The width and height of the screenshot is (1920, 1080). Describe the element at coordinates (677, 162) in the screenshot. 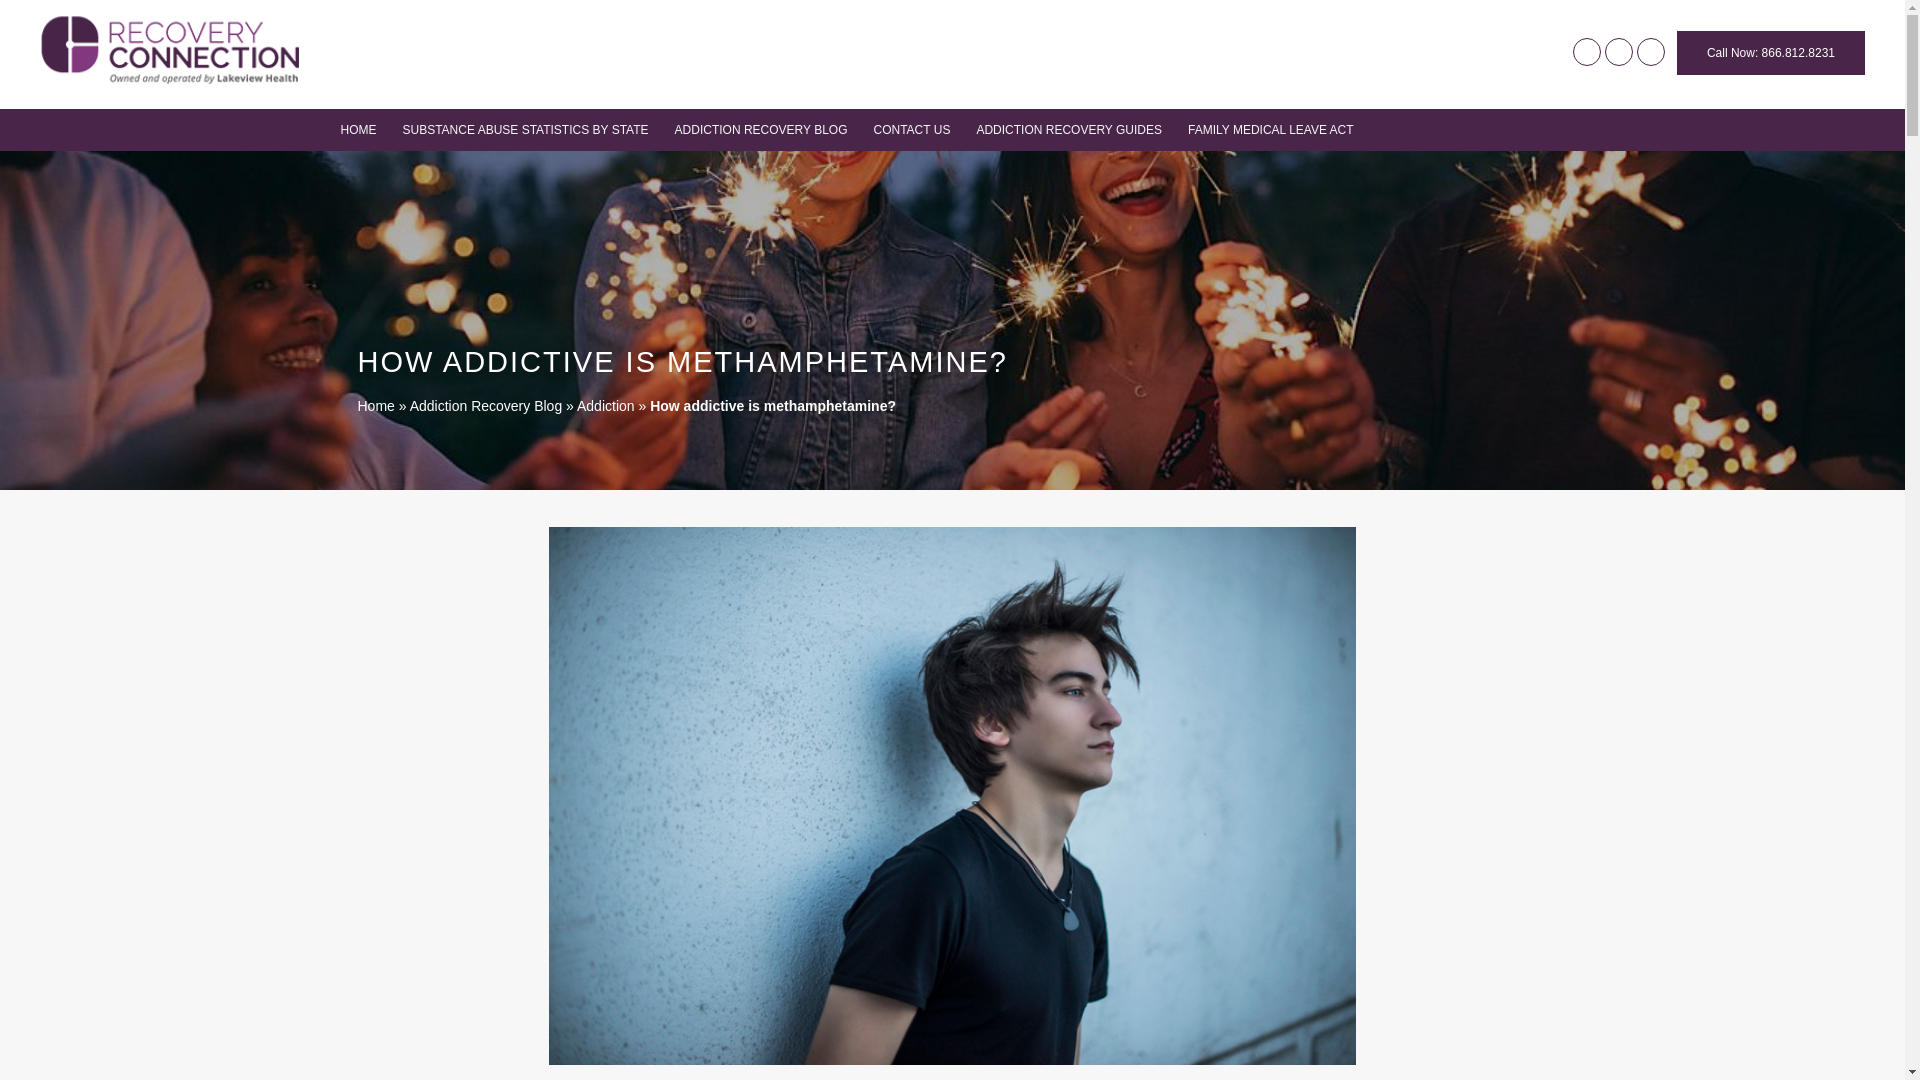

I see `Addiction Recovery Blog` at that location.